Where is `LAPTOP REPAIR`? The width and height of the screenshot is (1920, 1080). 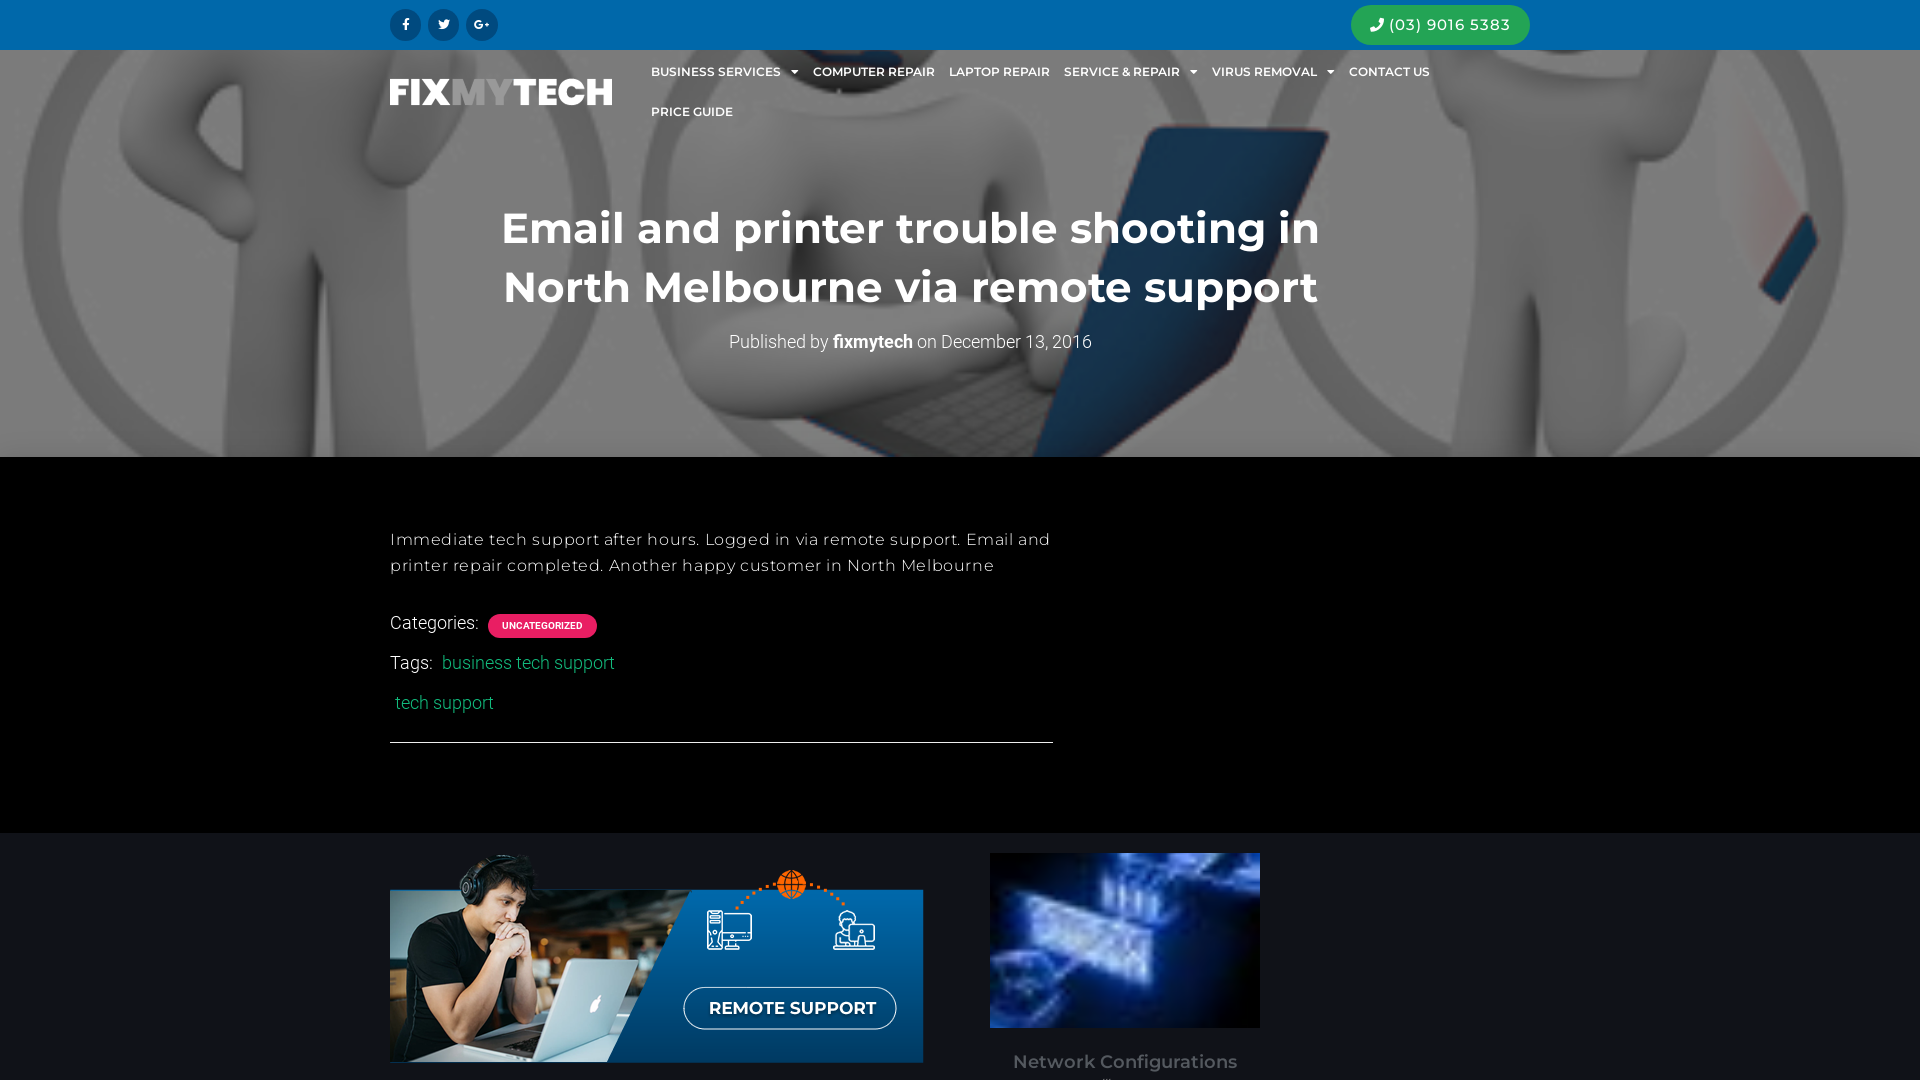 LAPTOP REPAIR is located at coordinates (1000, 72).